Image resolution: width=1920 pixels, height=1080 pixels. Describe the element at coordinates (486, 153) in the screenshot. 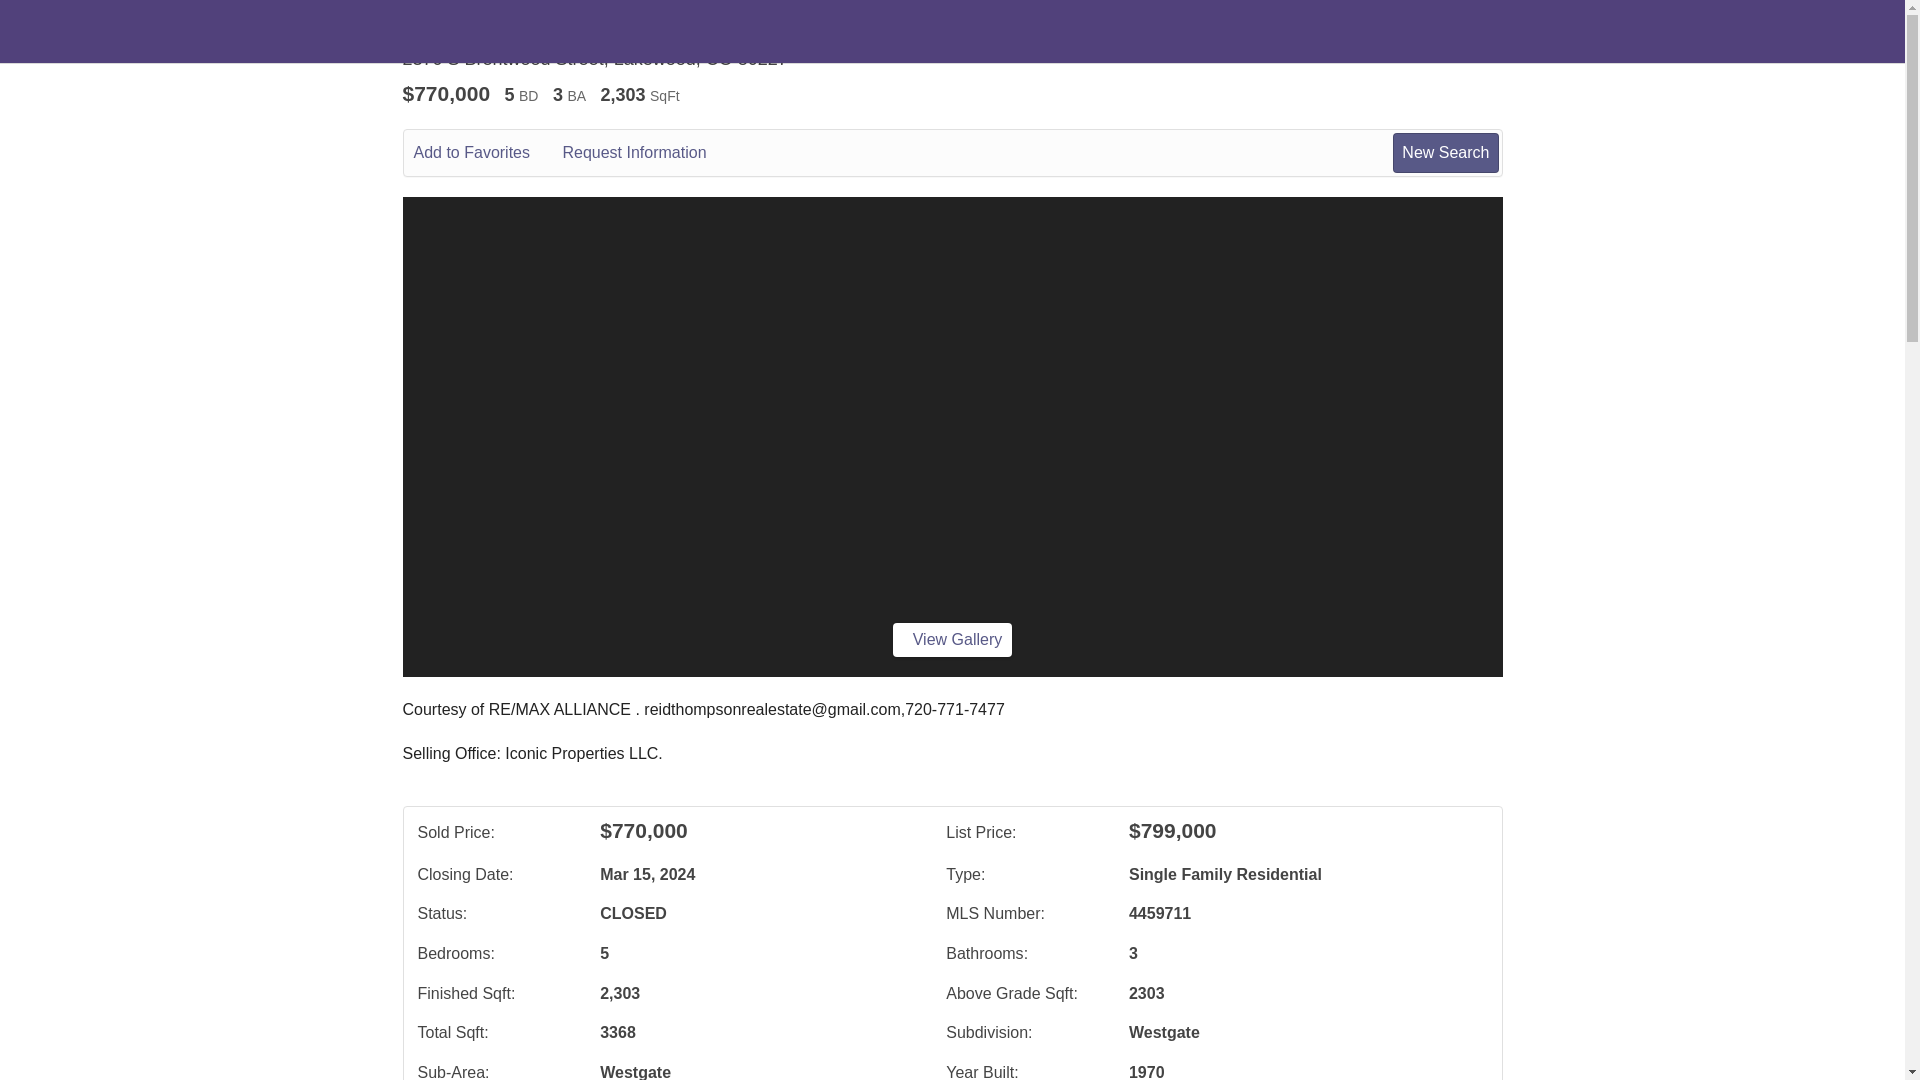

I see `Add to Favorites` at that location.